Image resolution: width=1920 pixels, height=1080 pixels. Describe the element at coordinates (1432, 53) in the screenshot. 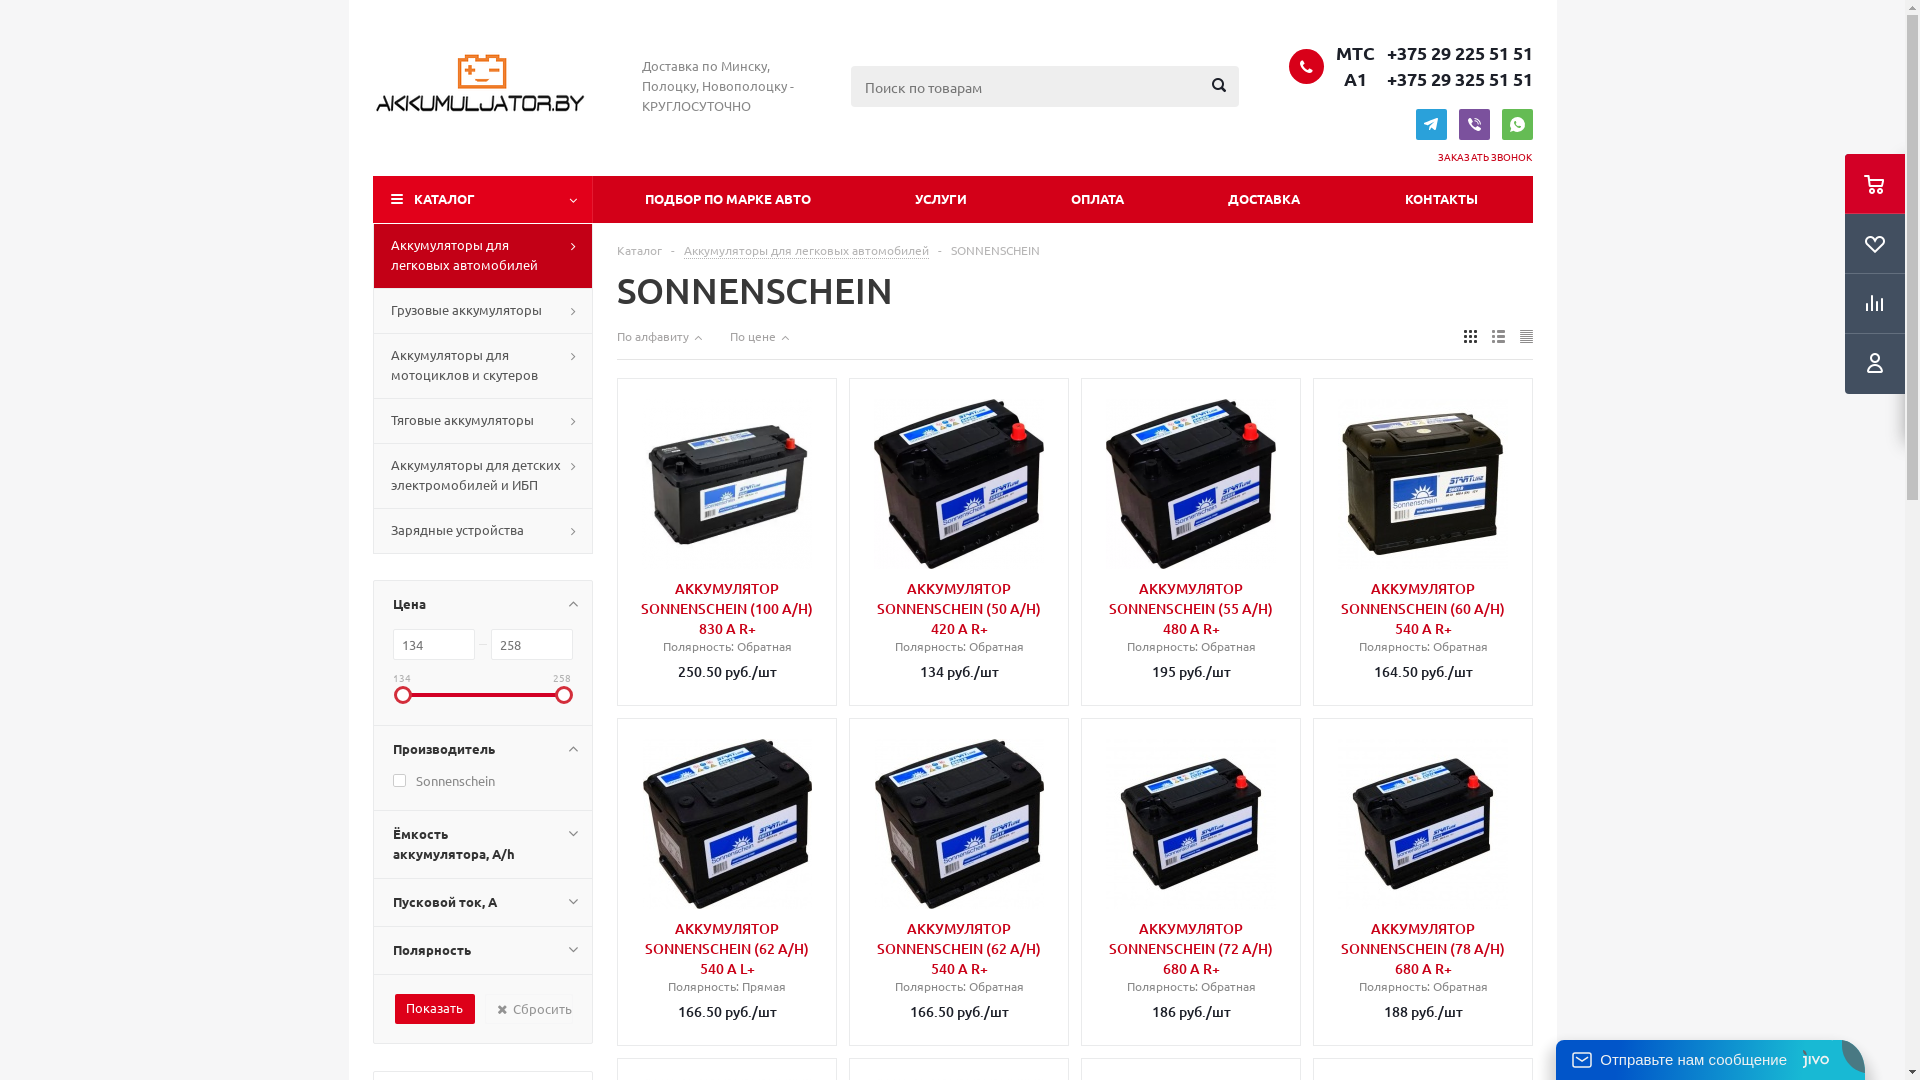

I see ` MTC   +375 29 225 51 51` at that location.